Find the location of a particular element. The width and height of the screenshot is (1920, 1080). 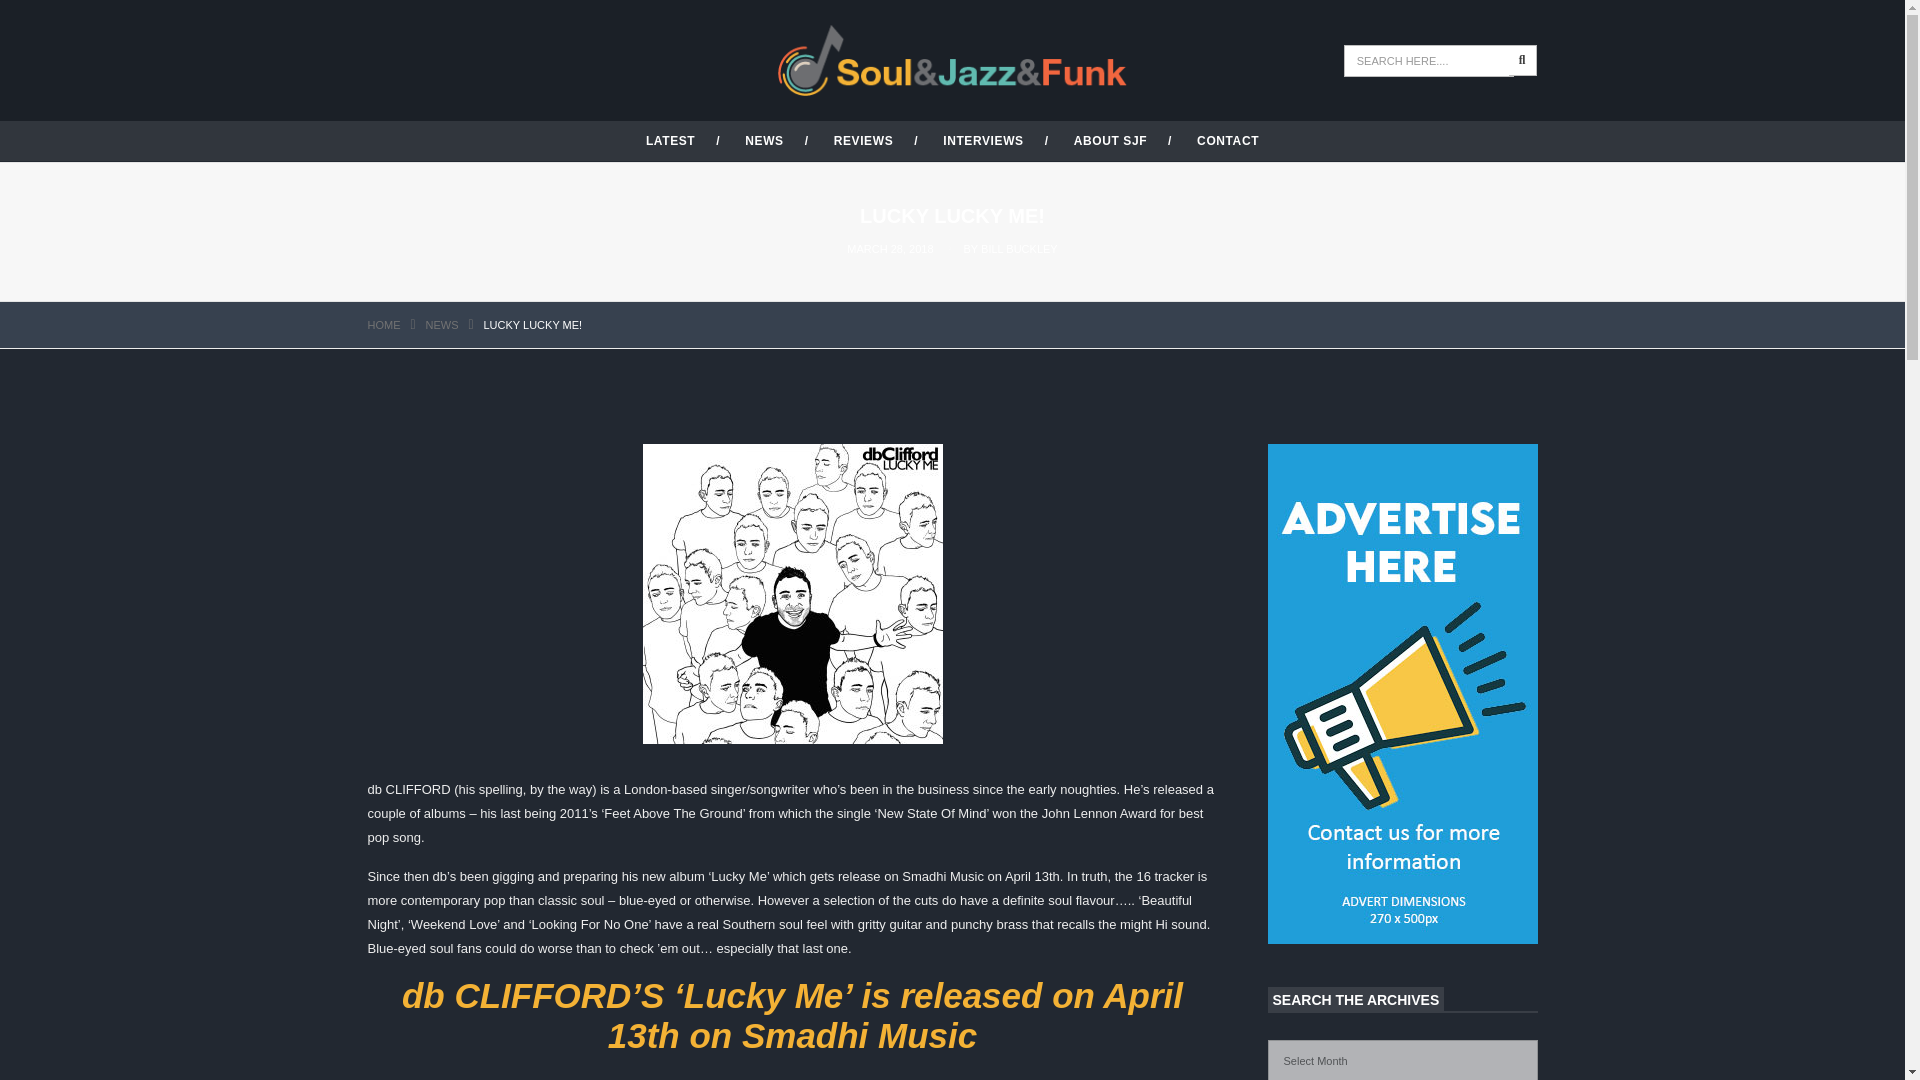

NEWS is located at coordinates (764, 140).